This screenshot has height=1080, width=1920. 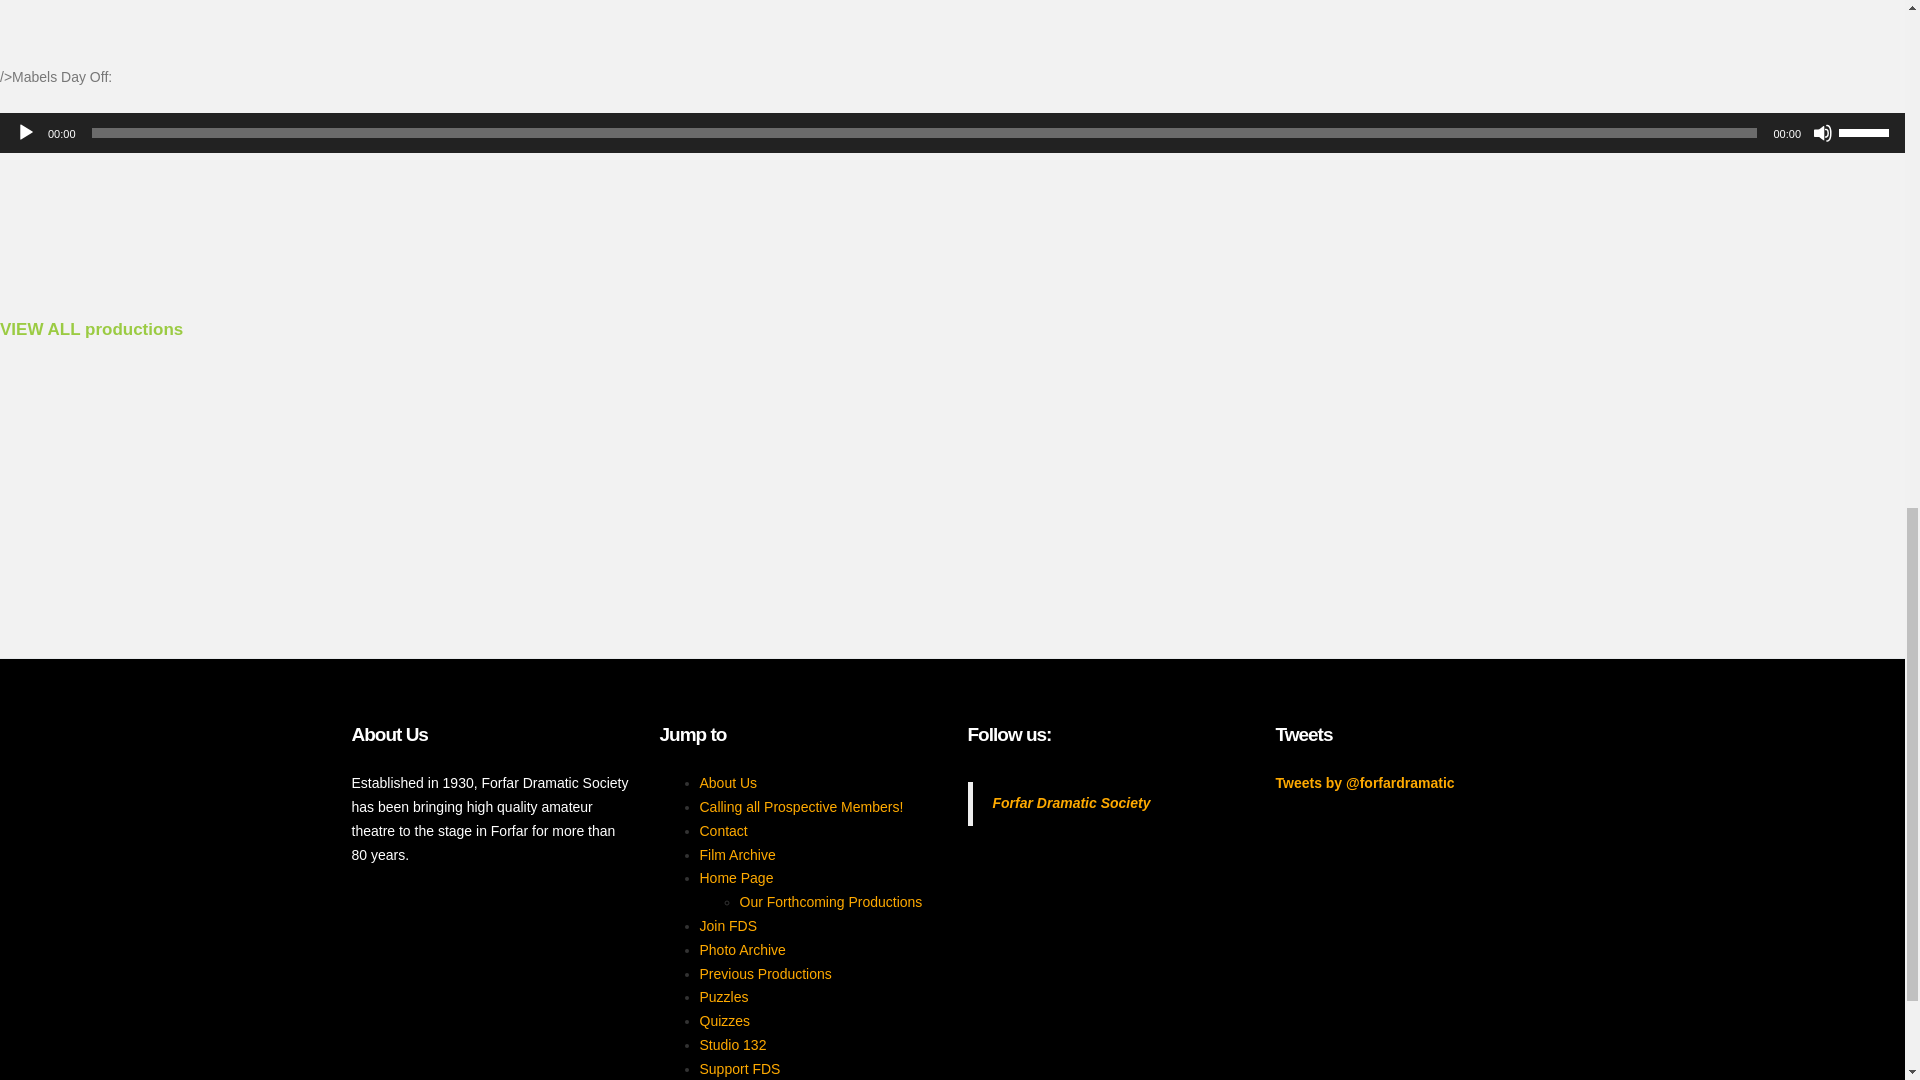 What do you see at coordinates (1071, 802) in the screenshot?
I see `Forfar Dramatic Society` at bounding box center [1071, 802].